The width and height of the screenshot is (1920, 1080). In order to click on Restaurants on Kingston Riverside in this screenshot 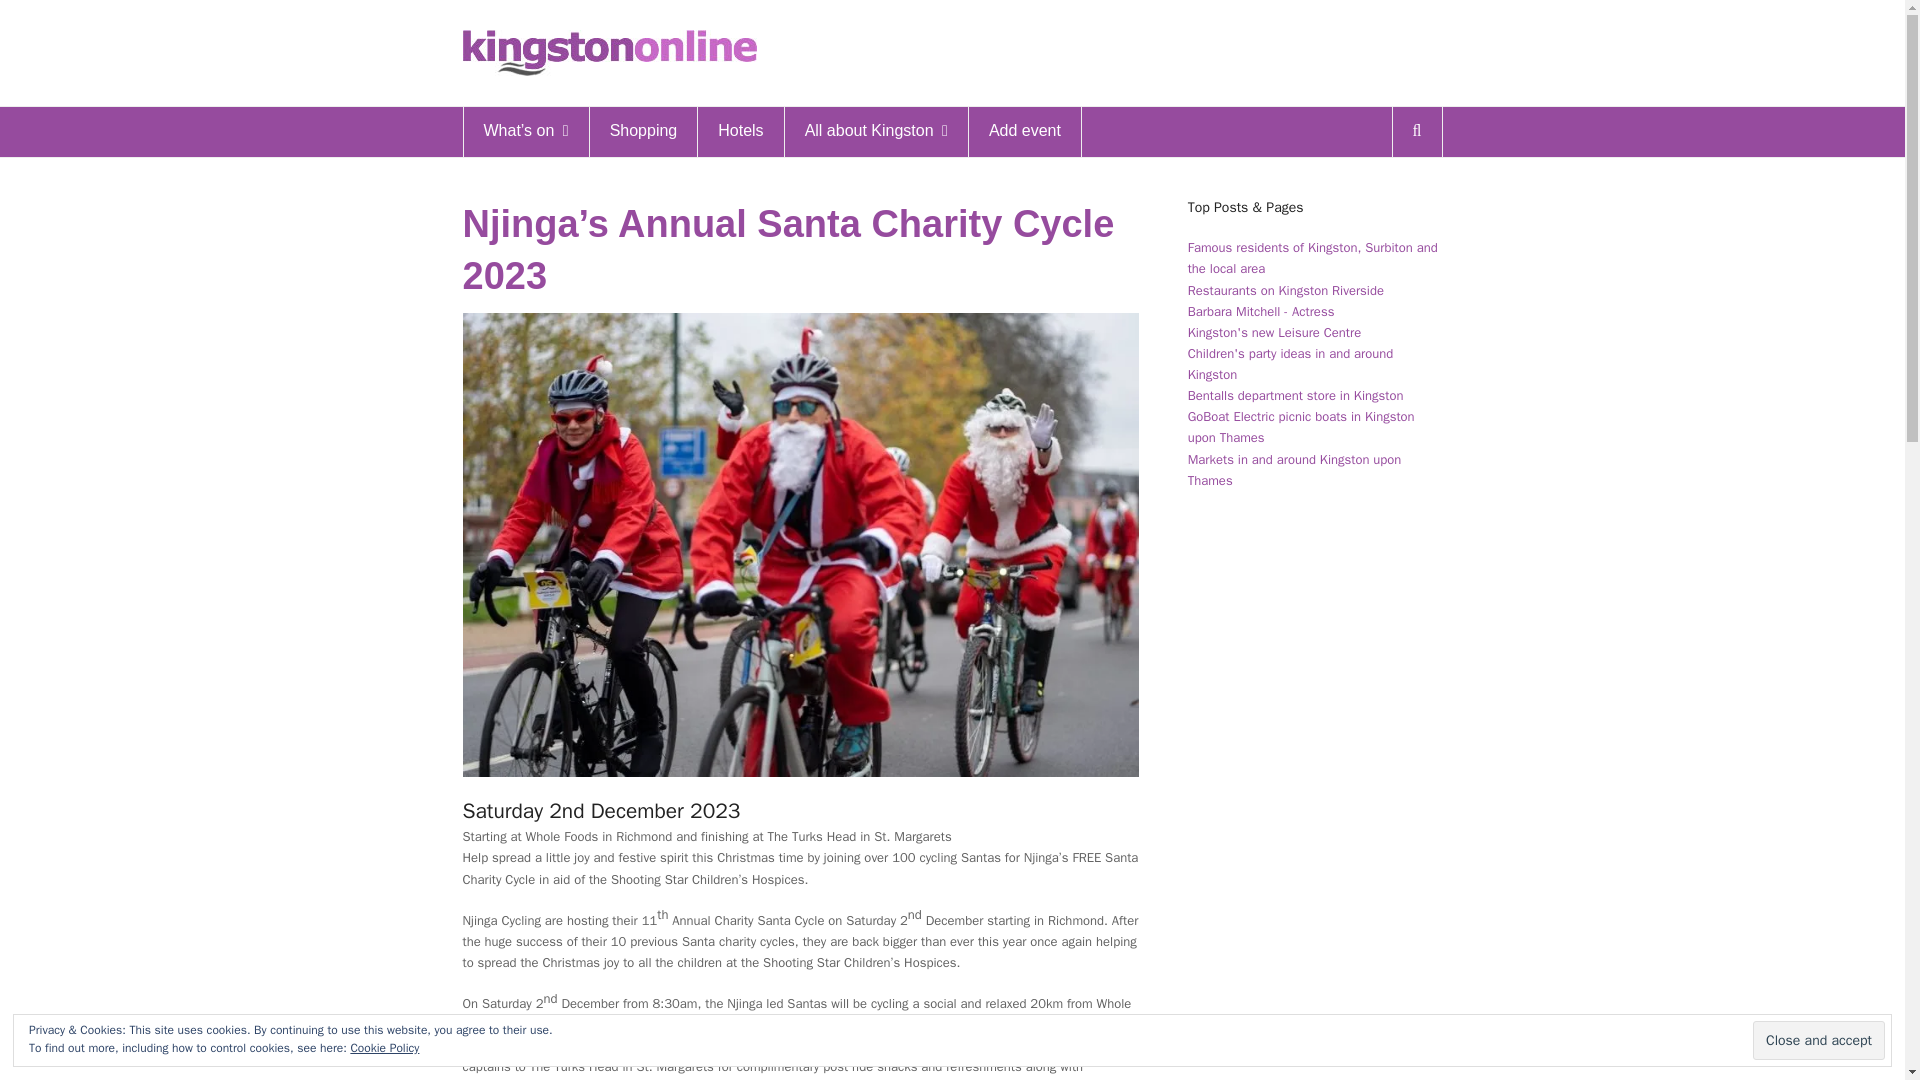, I will do `click(1286, 290)`.